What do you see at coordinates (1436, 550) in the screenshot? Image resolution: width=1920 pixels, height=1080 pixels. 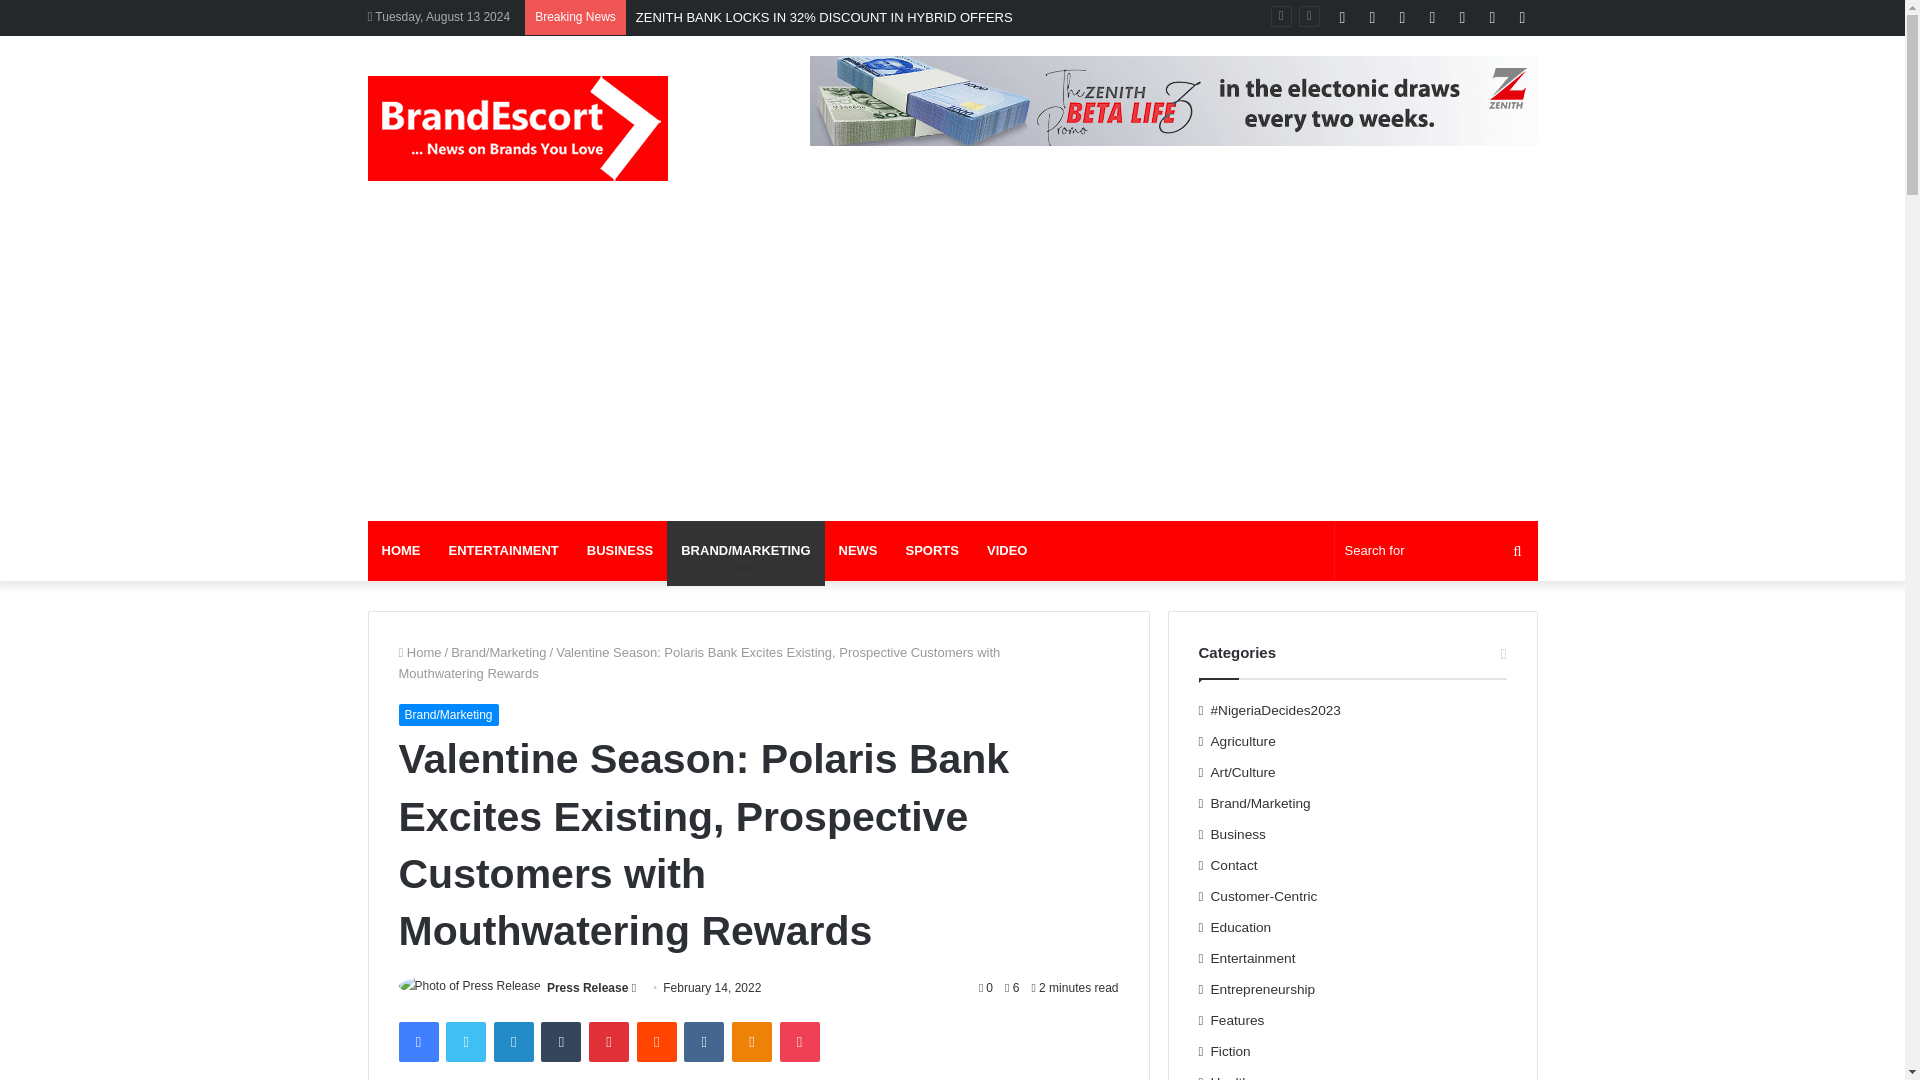 I see `Search for` at bounding box center [1436, 550].